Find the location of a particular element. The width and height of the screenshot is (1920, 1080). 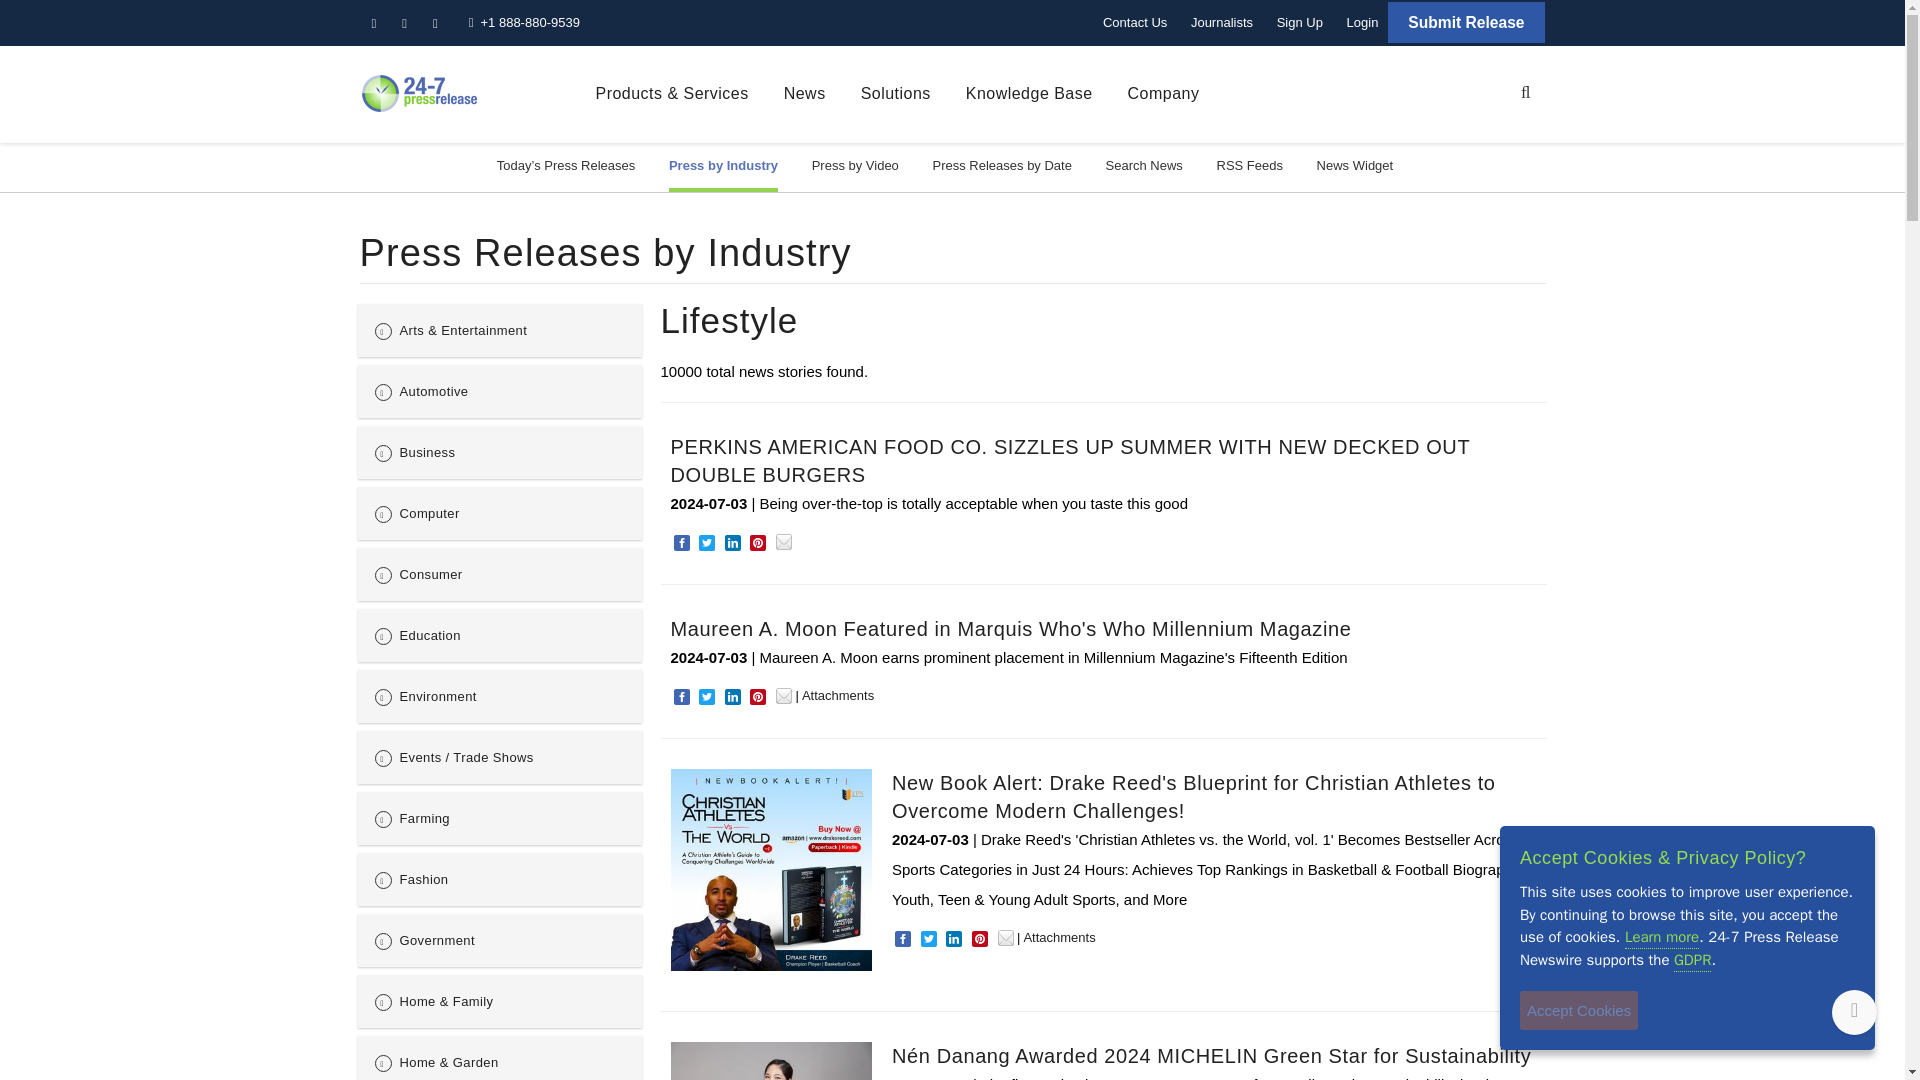

Contact Us is located at coordinates (1134, 22).